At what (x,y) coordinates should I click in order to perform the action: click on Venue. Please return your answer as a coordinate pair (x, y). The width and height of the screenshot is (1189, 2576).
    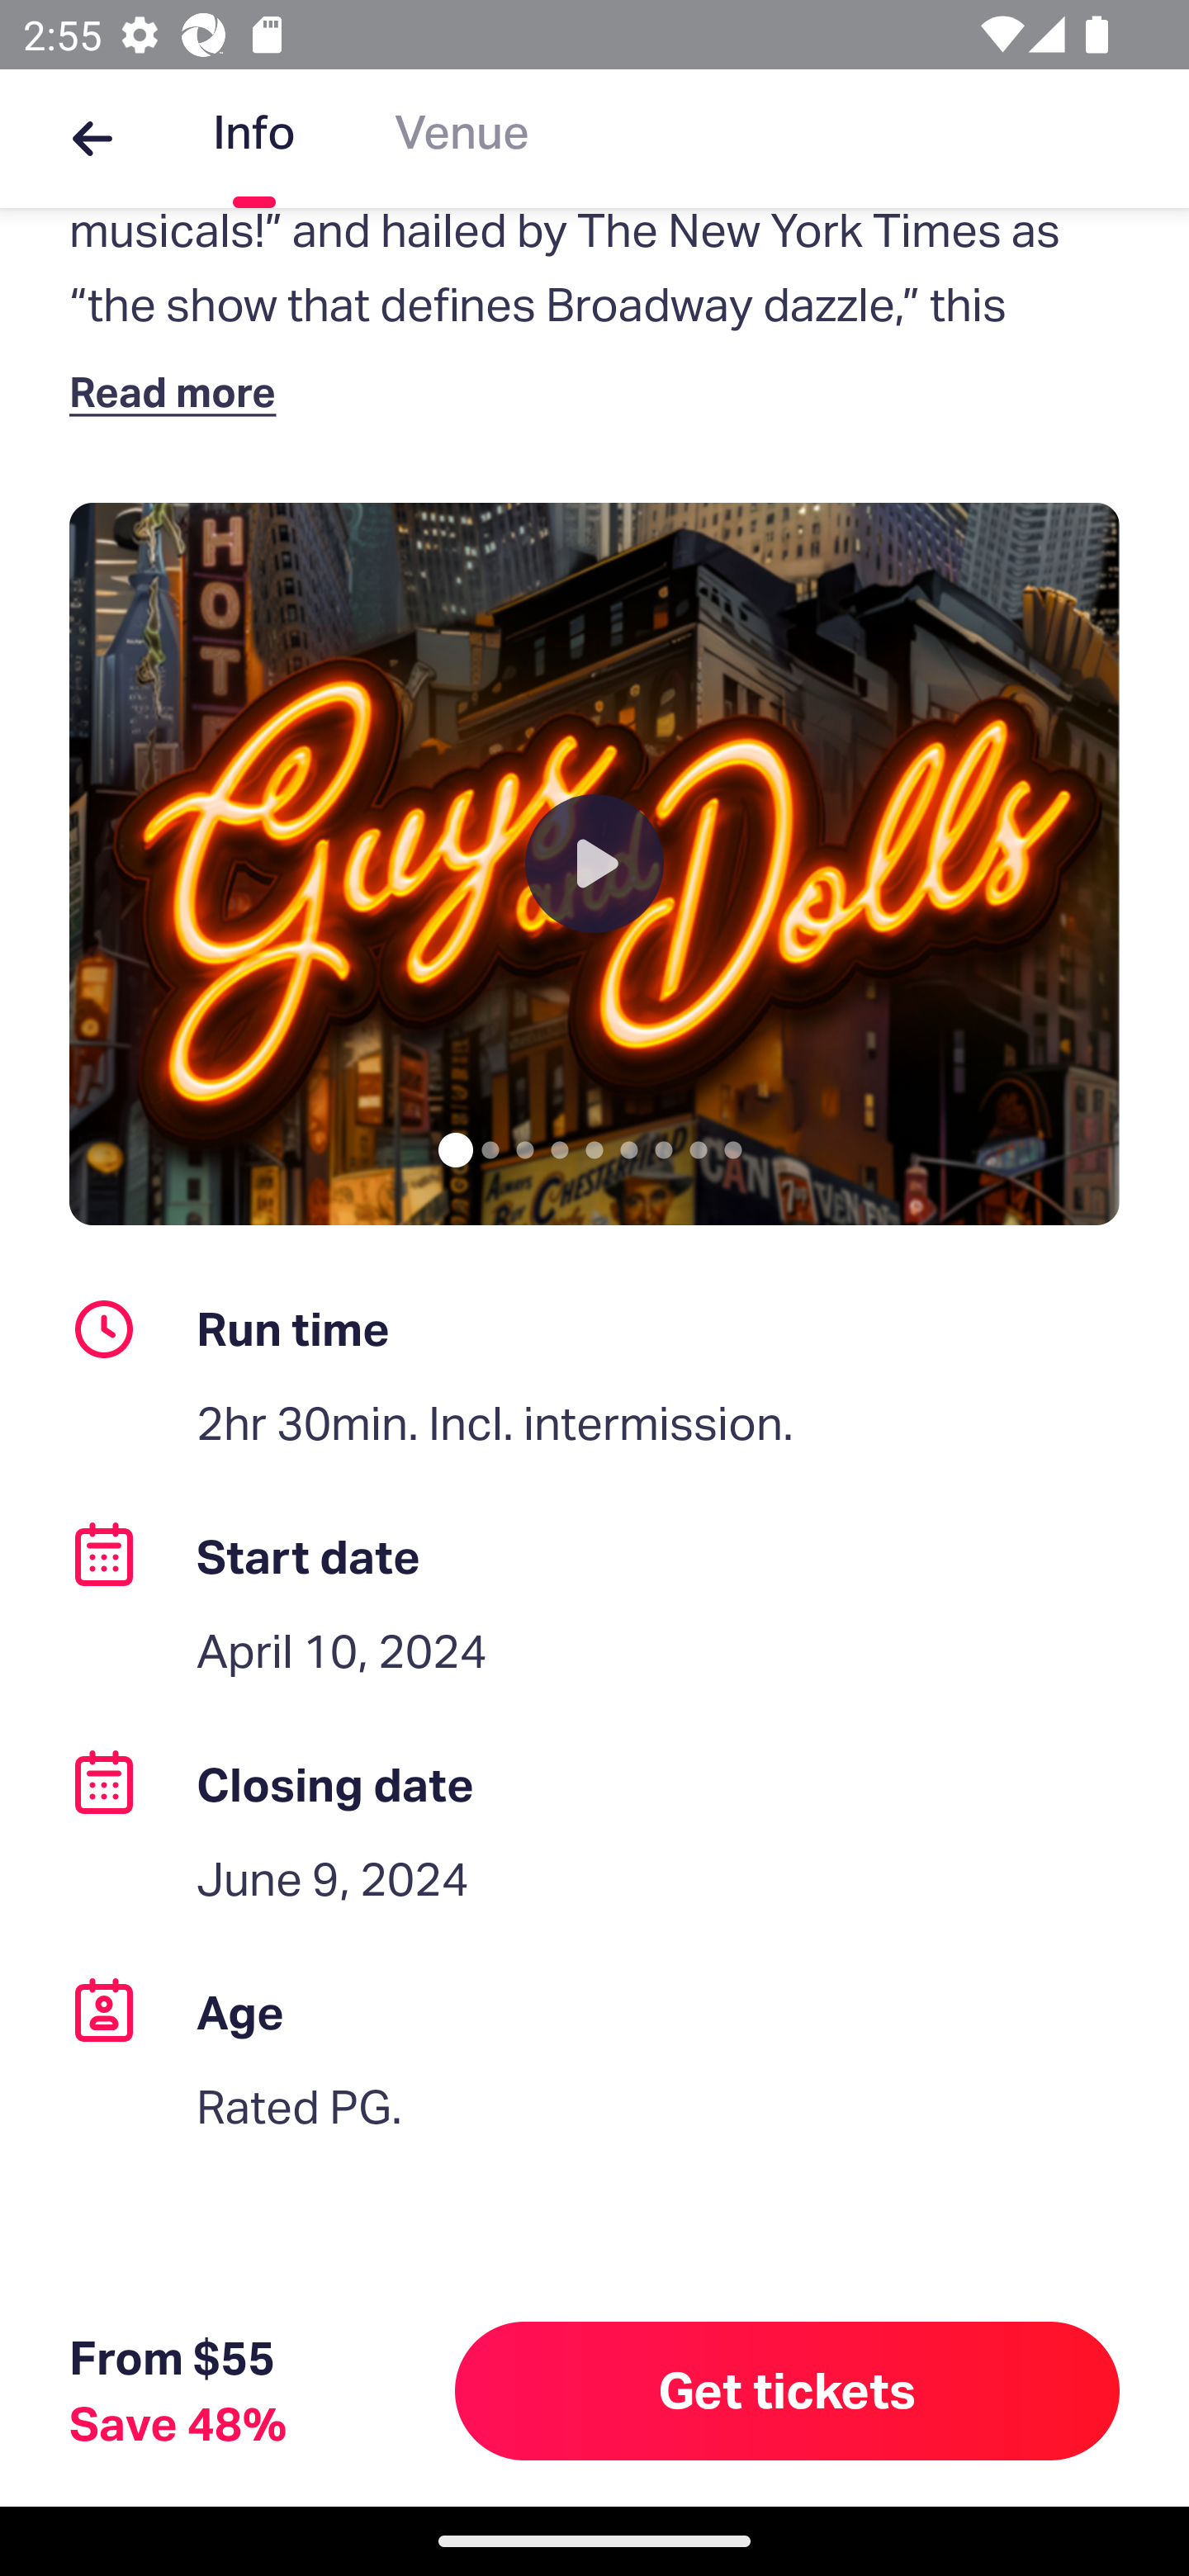
    Looking at the image, I should click on (462, 139).